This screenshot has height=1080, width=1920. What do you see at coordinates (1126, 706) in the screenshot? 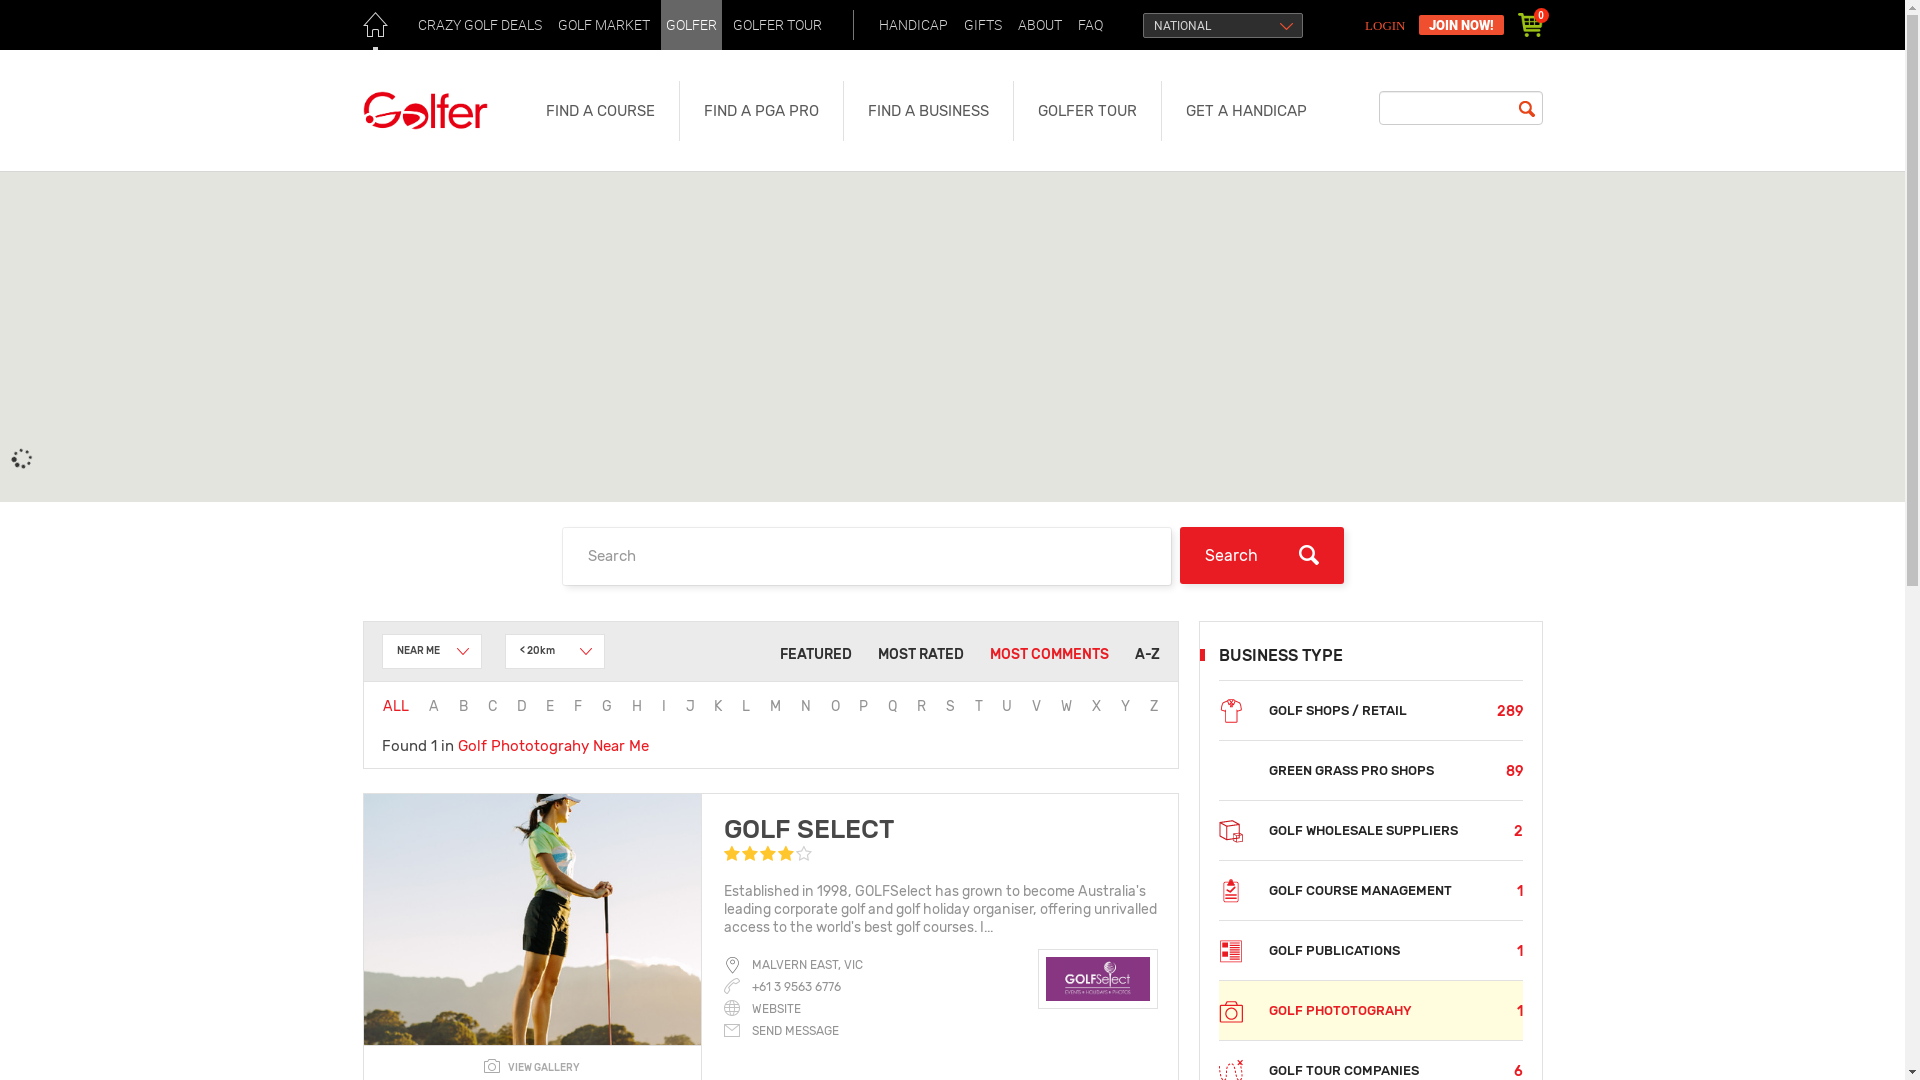
I see `Y` at bounding box center [1126, 706].